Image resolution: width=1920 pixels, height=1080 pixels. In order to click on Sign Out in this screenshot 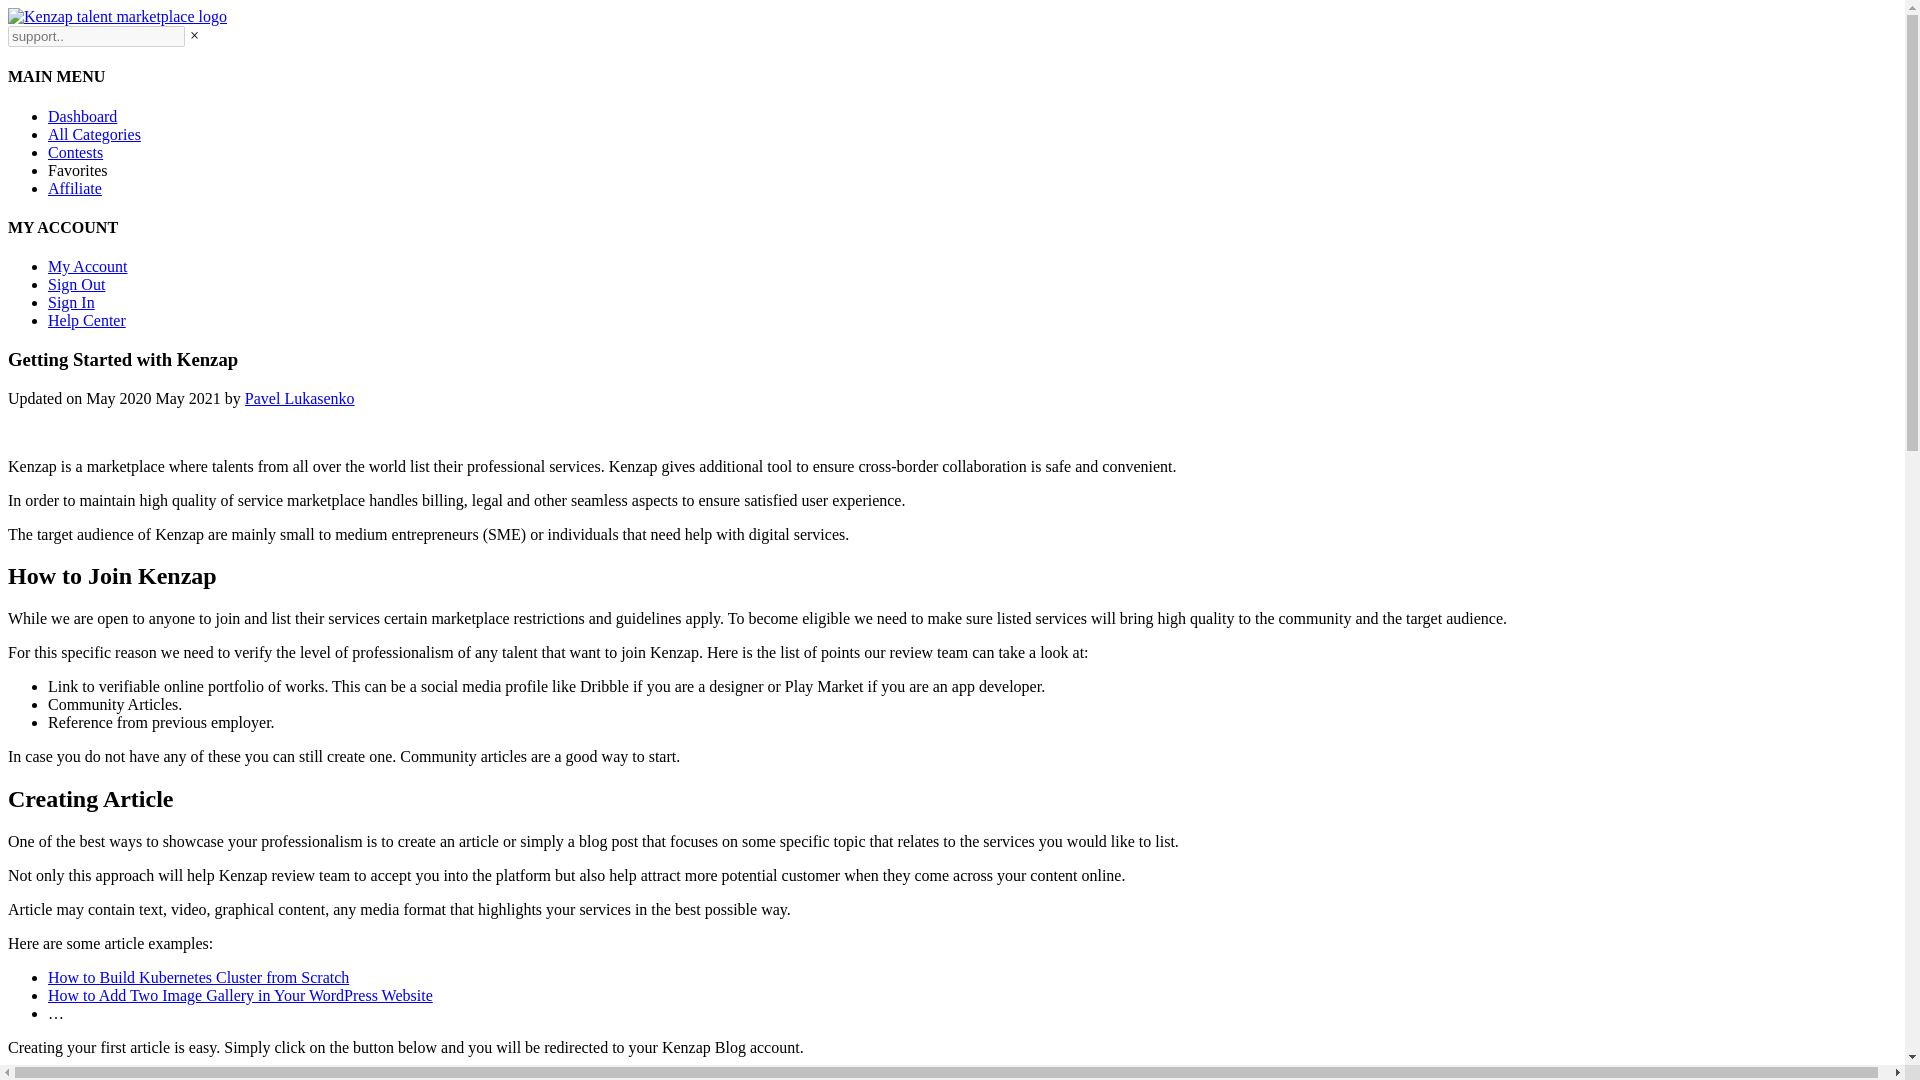, I will do `click(76, 284)`.